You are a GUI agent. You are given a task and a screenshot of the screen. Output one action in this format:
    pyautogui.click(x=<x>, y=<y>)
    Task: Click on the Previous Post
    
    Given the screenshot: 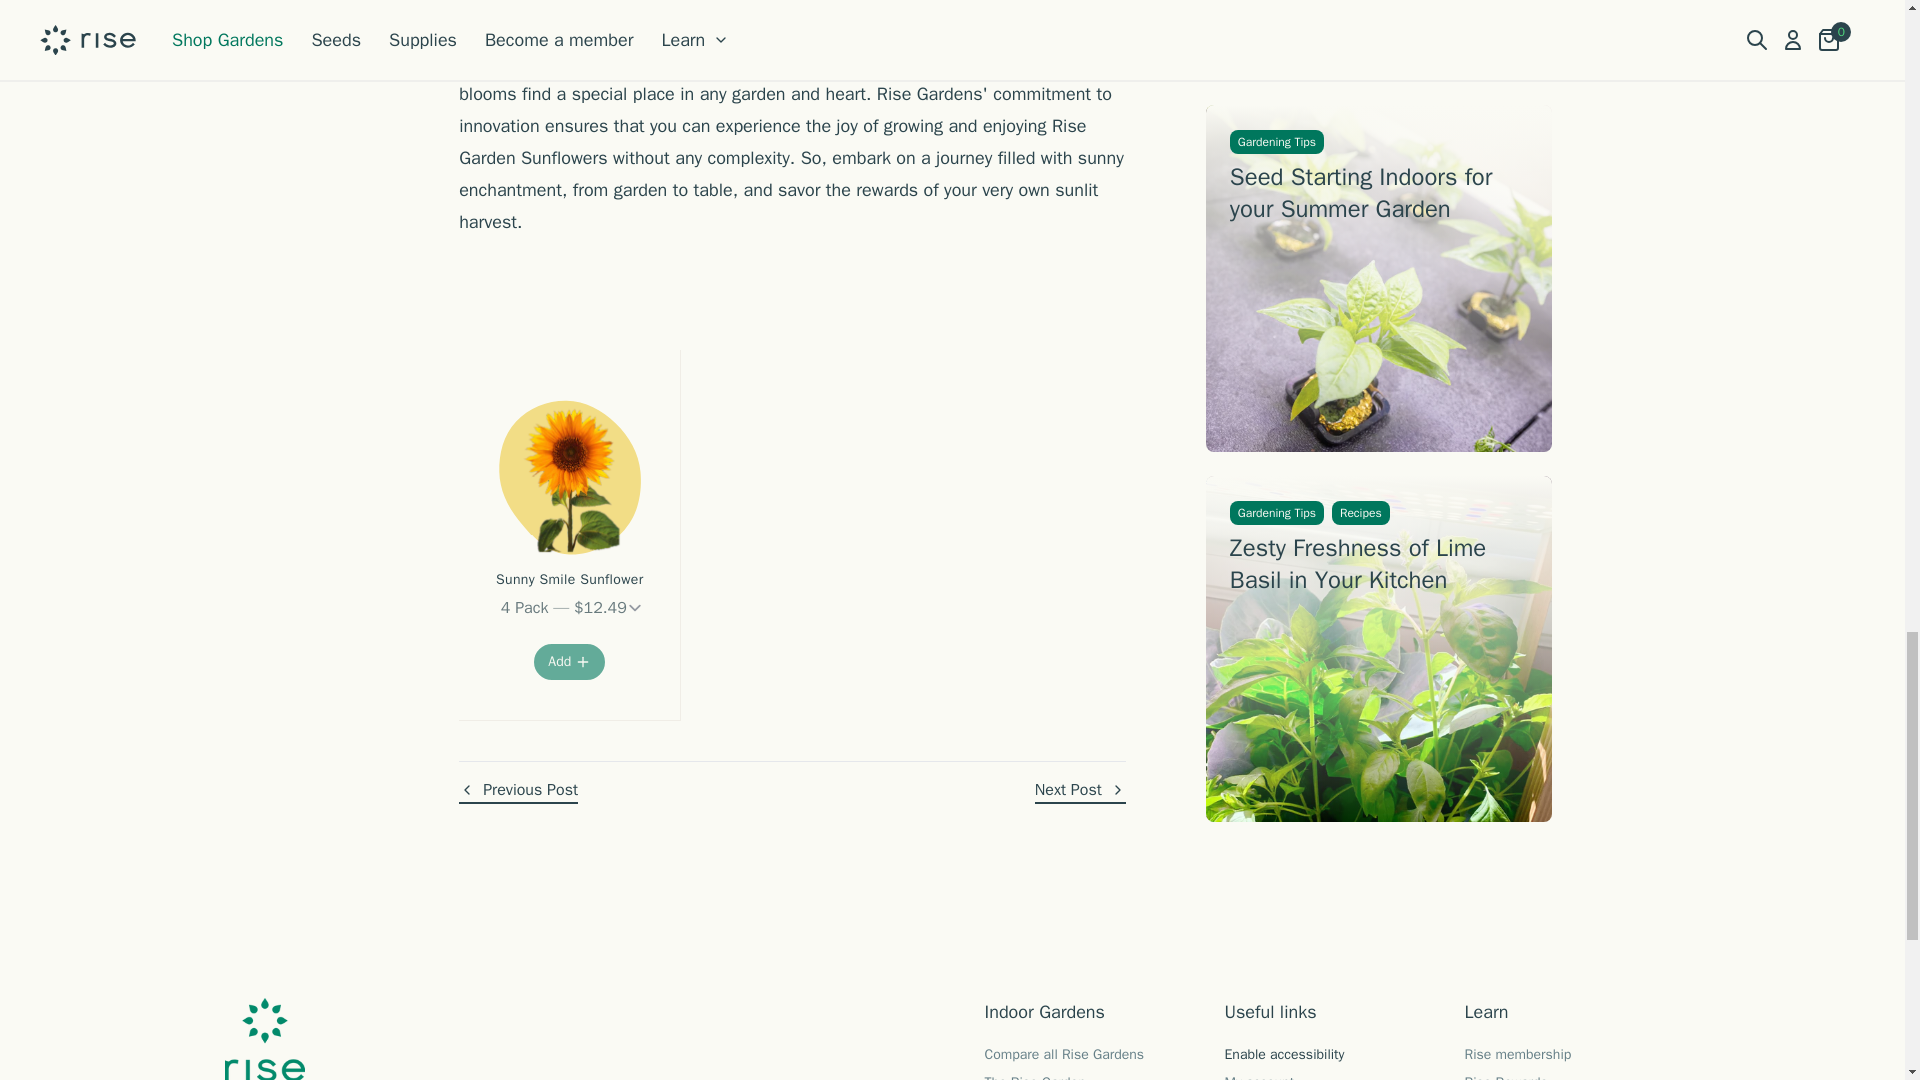 What is the action you would take?
    pyautogui.click(x=518, y=791)
    